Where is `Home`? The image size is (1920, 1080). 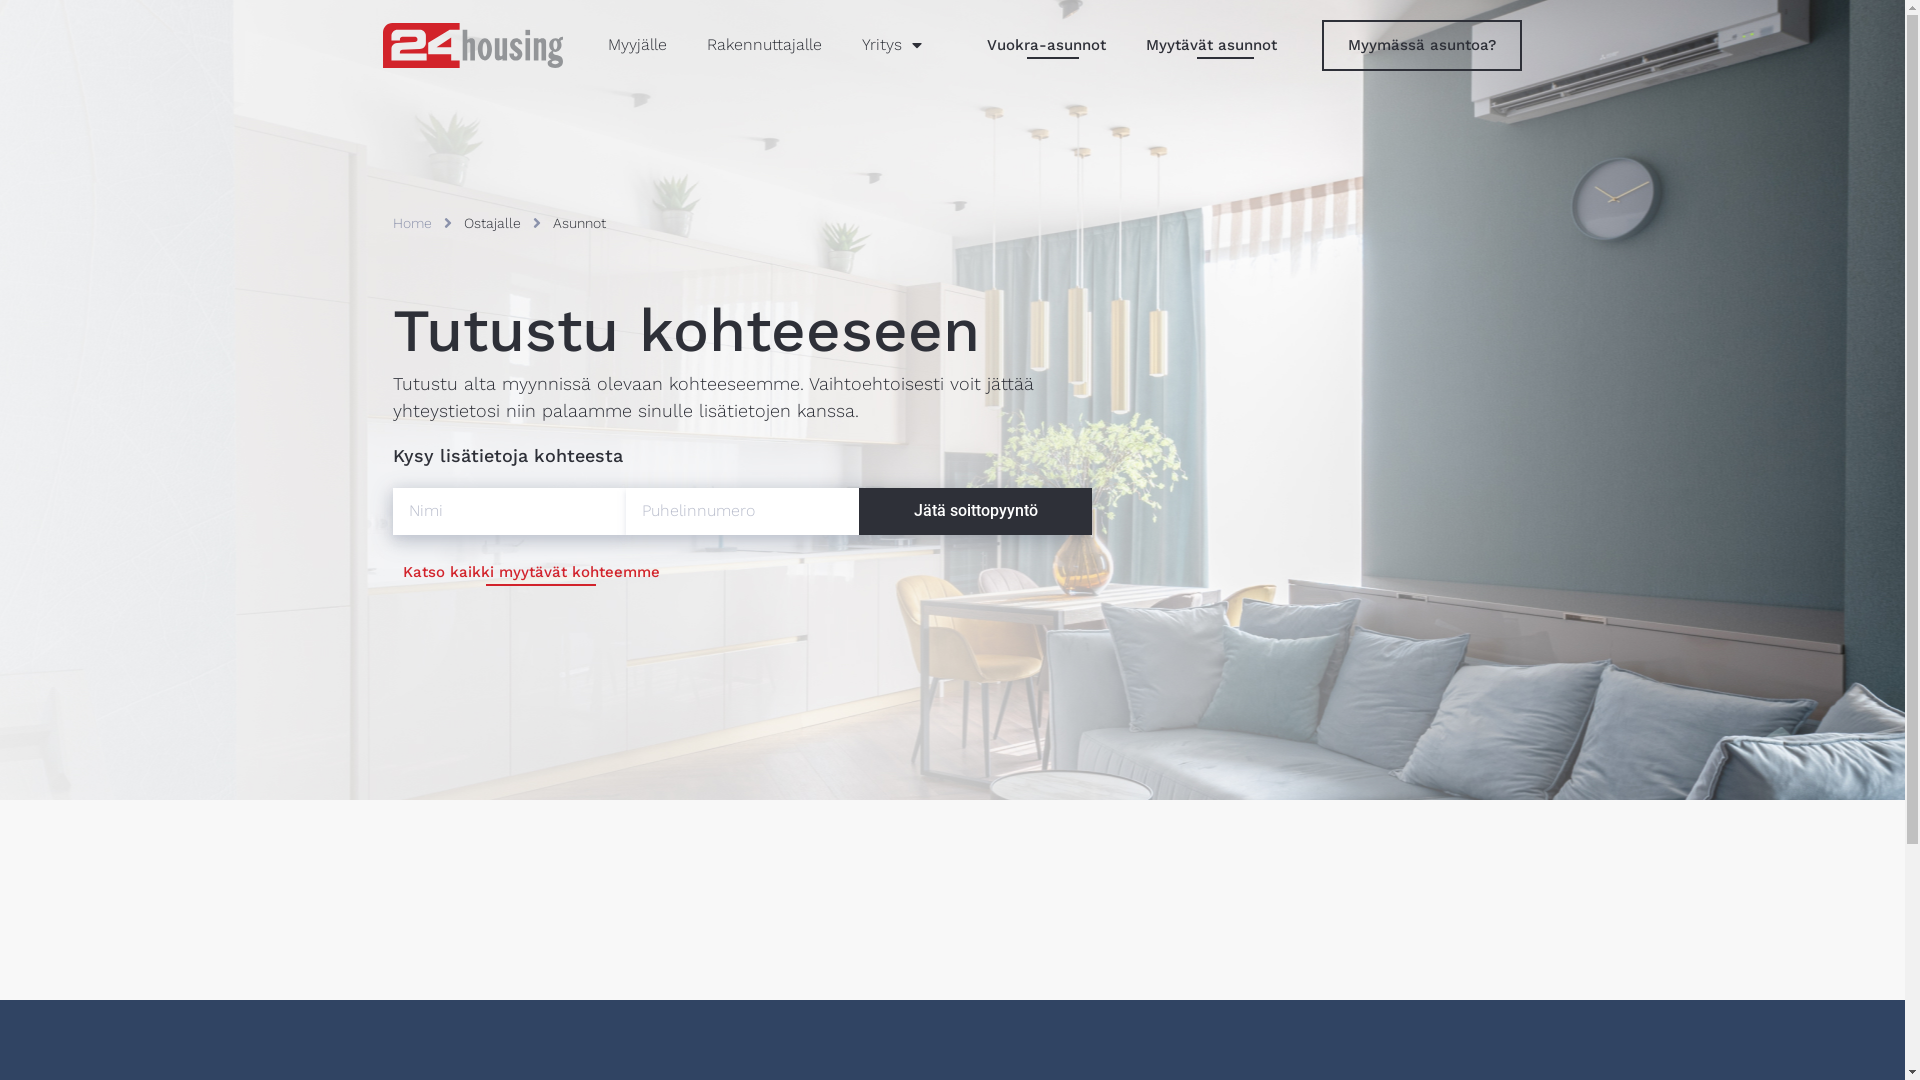 Home is located at coordinates (412, 223).